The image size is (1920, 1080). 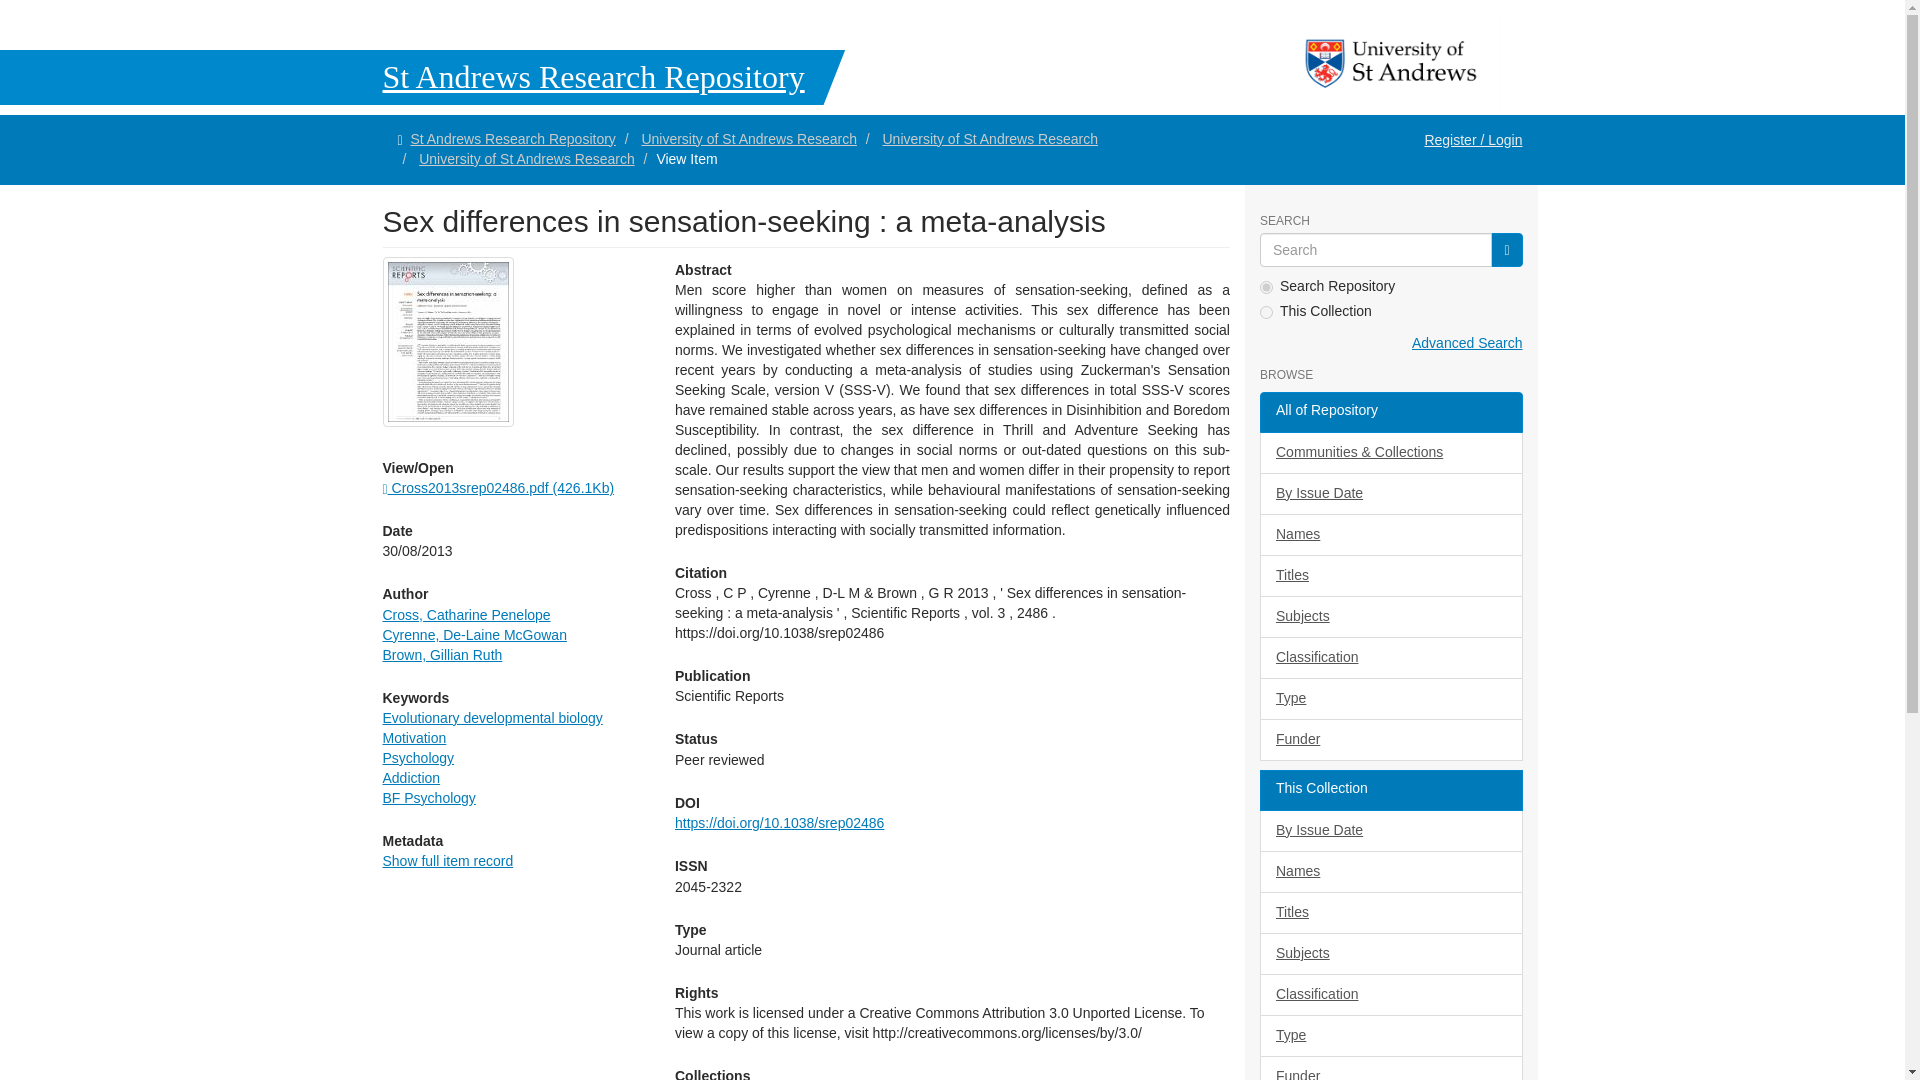 What do you see at coordinates (422, 76) in the screenshot?
I see `St Andrews Research Repository` at bounding box center [422, 76].